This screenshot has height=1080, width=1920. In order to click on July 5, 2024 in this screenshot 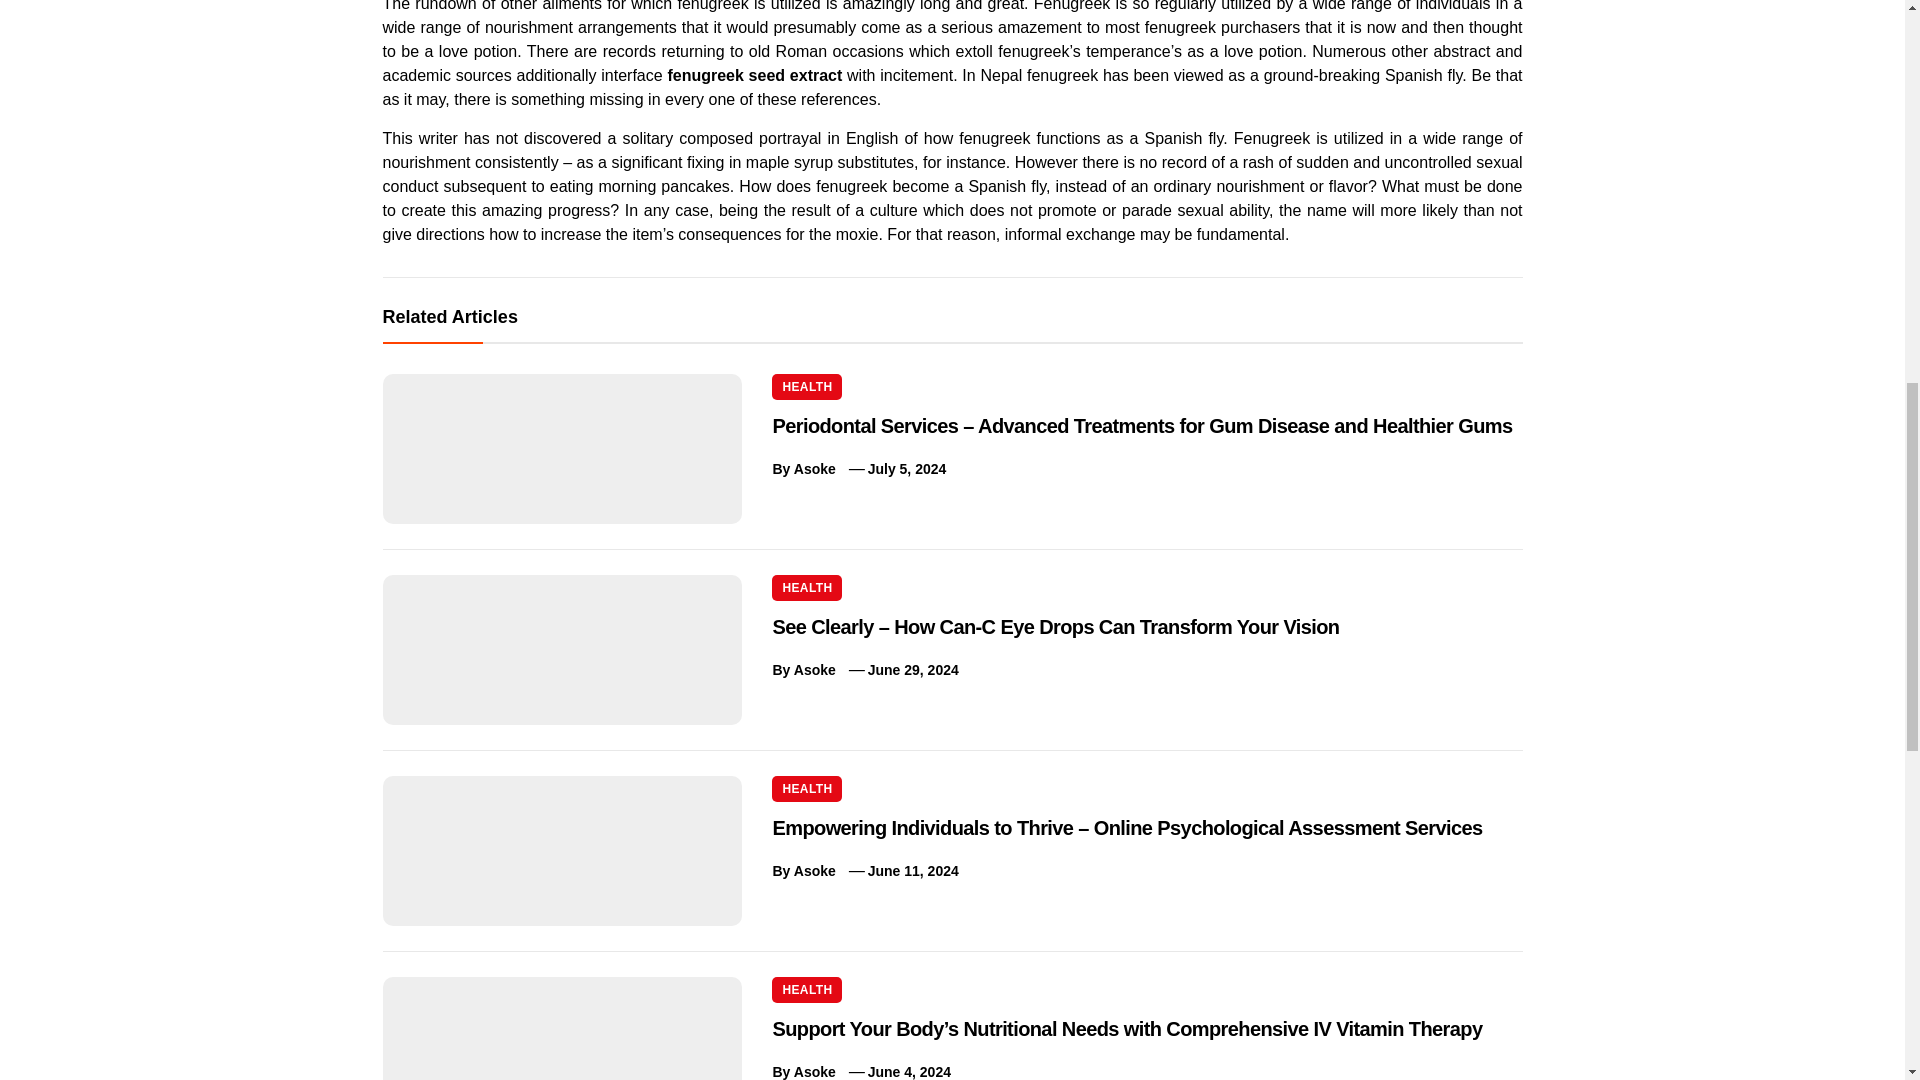, I will do `click(906, 469)`.